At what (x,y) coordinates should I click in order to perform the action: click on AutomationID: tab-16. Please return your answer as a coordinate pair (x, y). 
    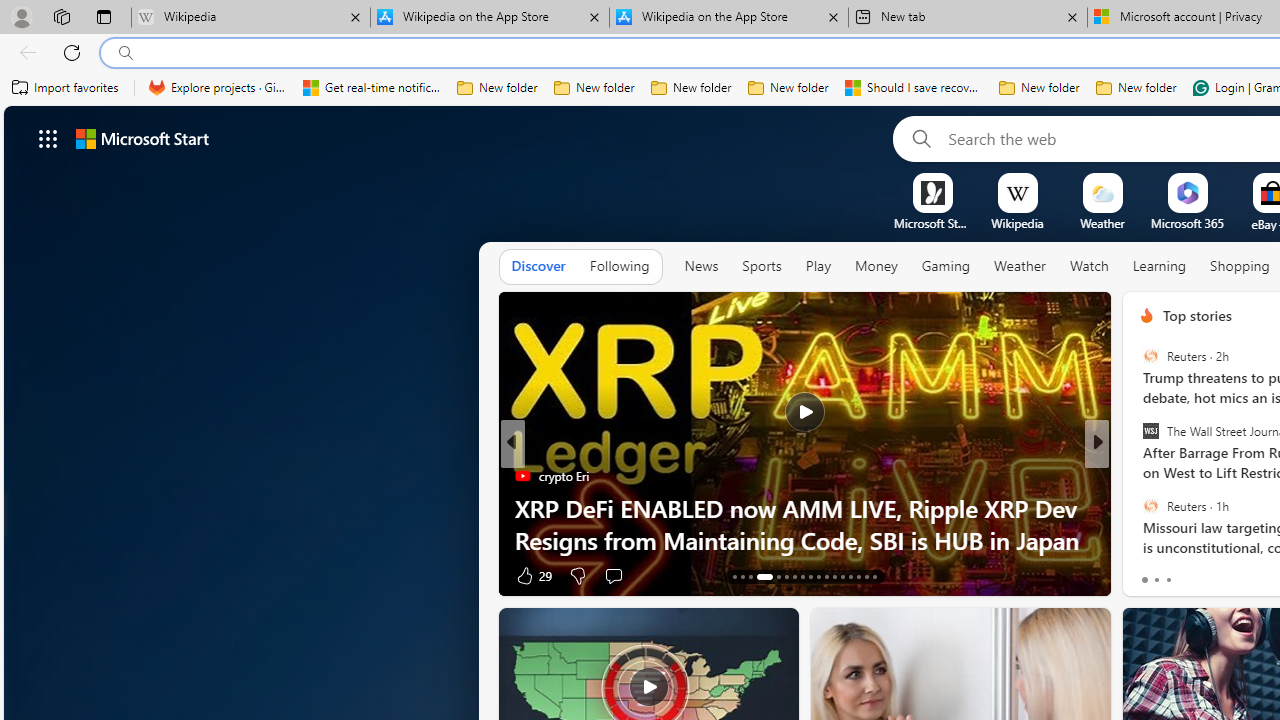
    Looking at the image, I should click on (758, 576).